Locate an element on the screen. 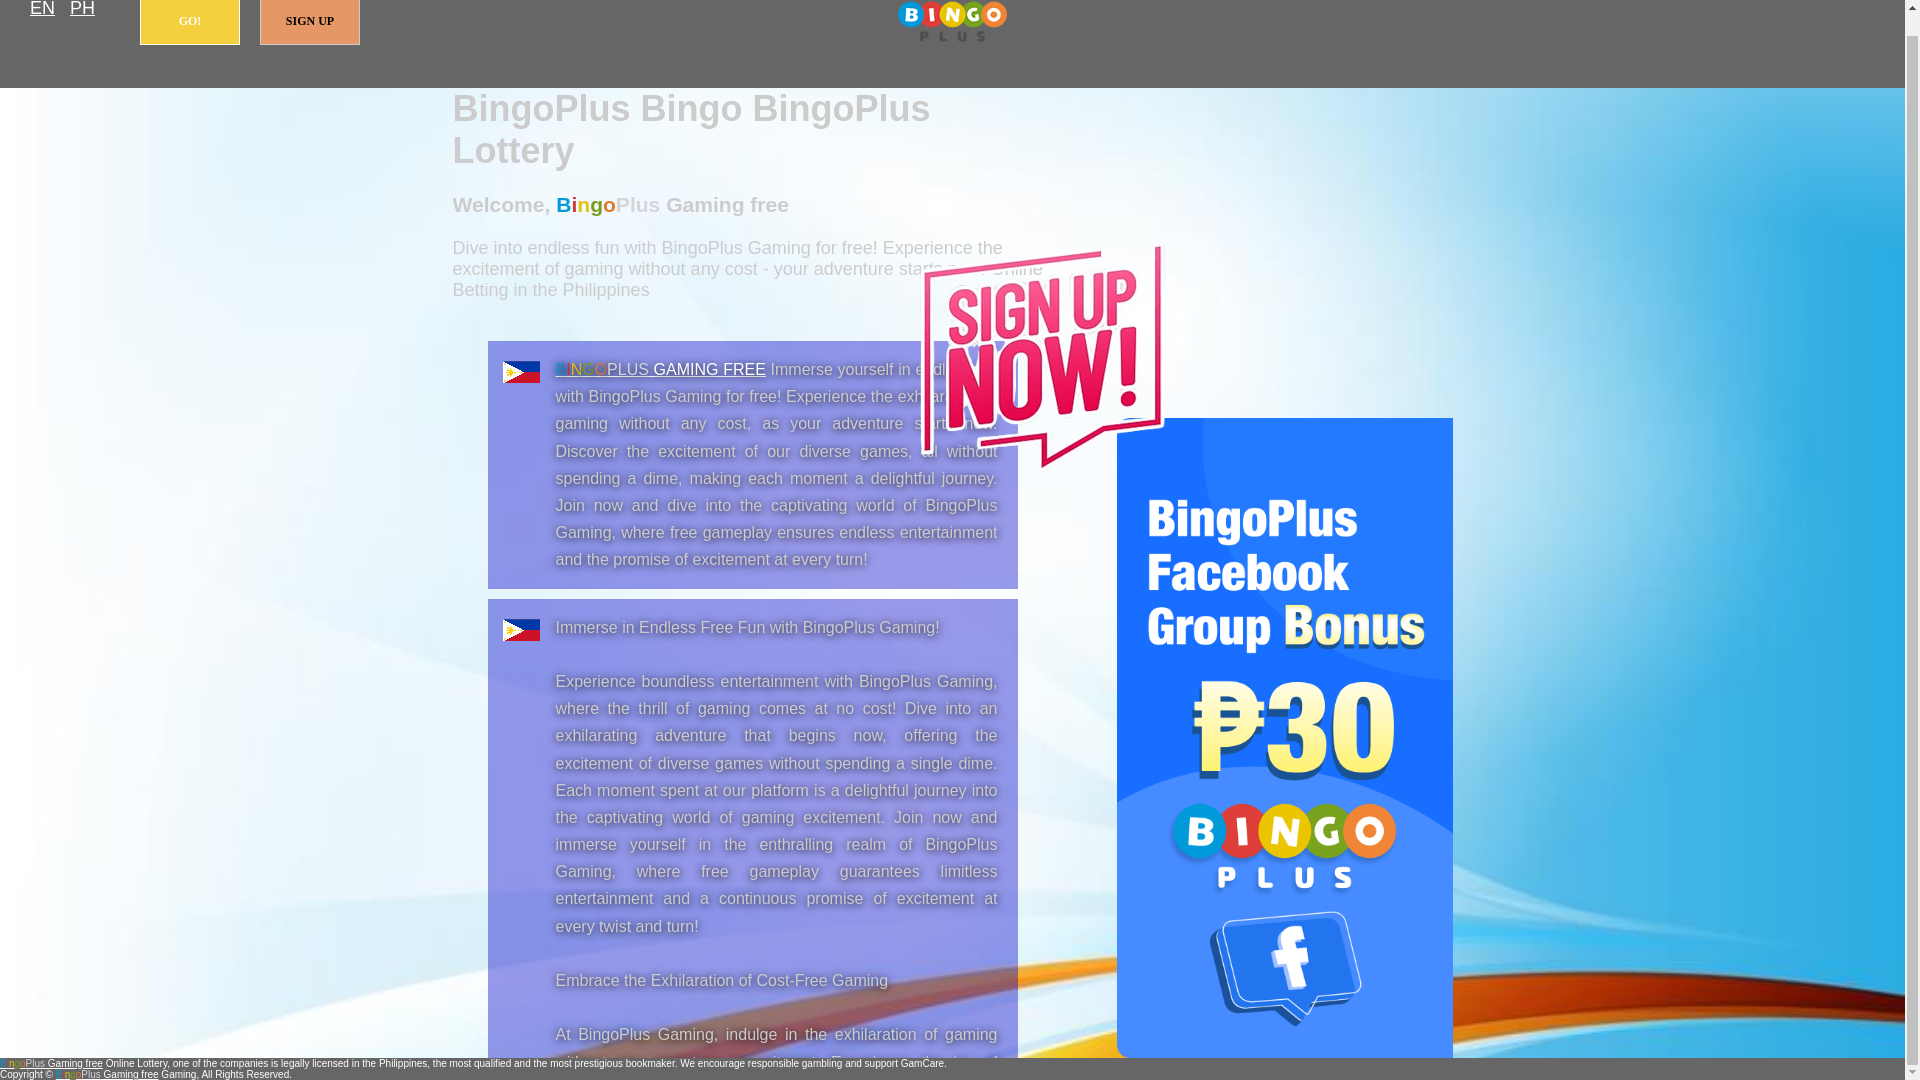  English - Filipino is located at coordinates (42, 10).